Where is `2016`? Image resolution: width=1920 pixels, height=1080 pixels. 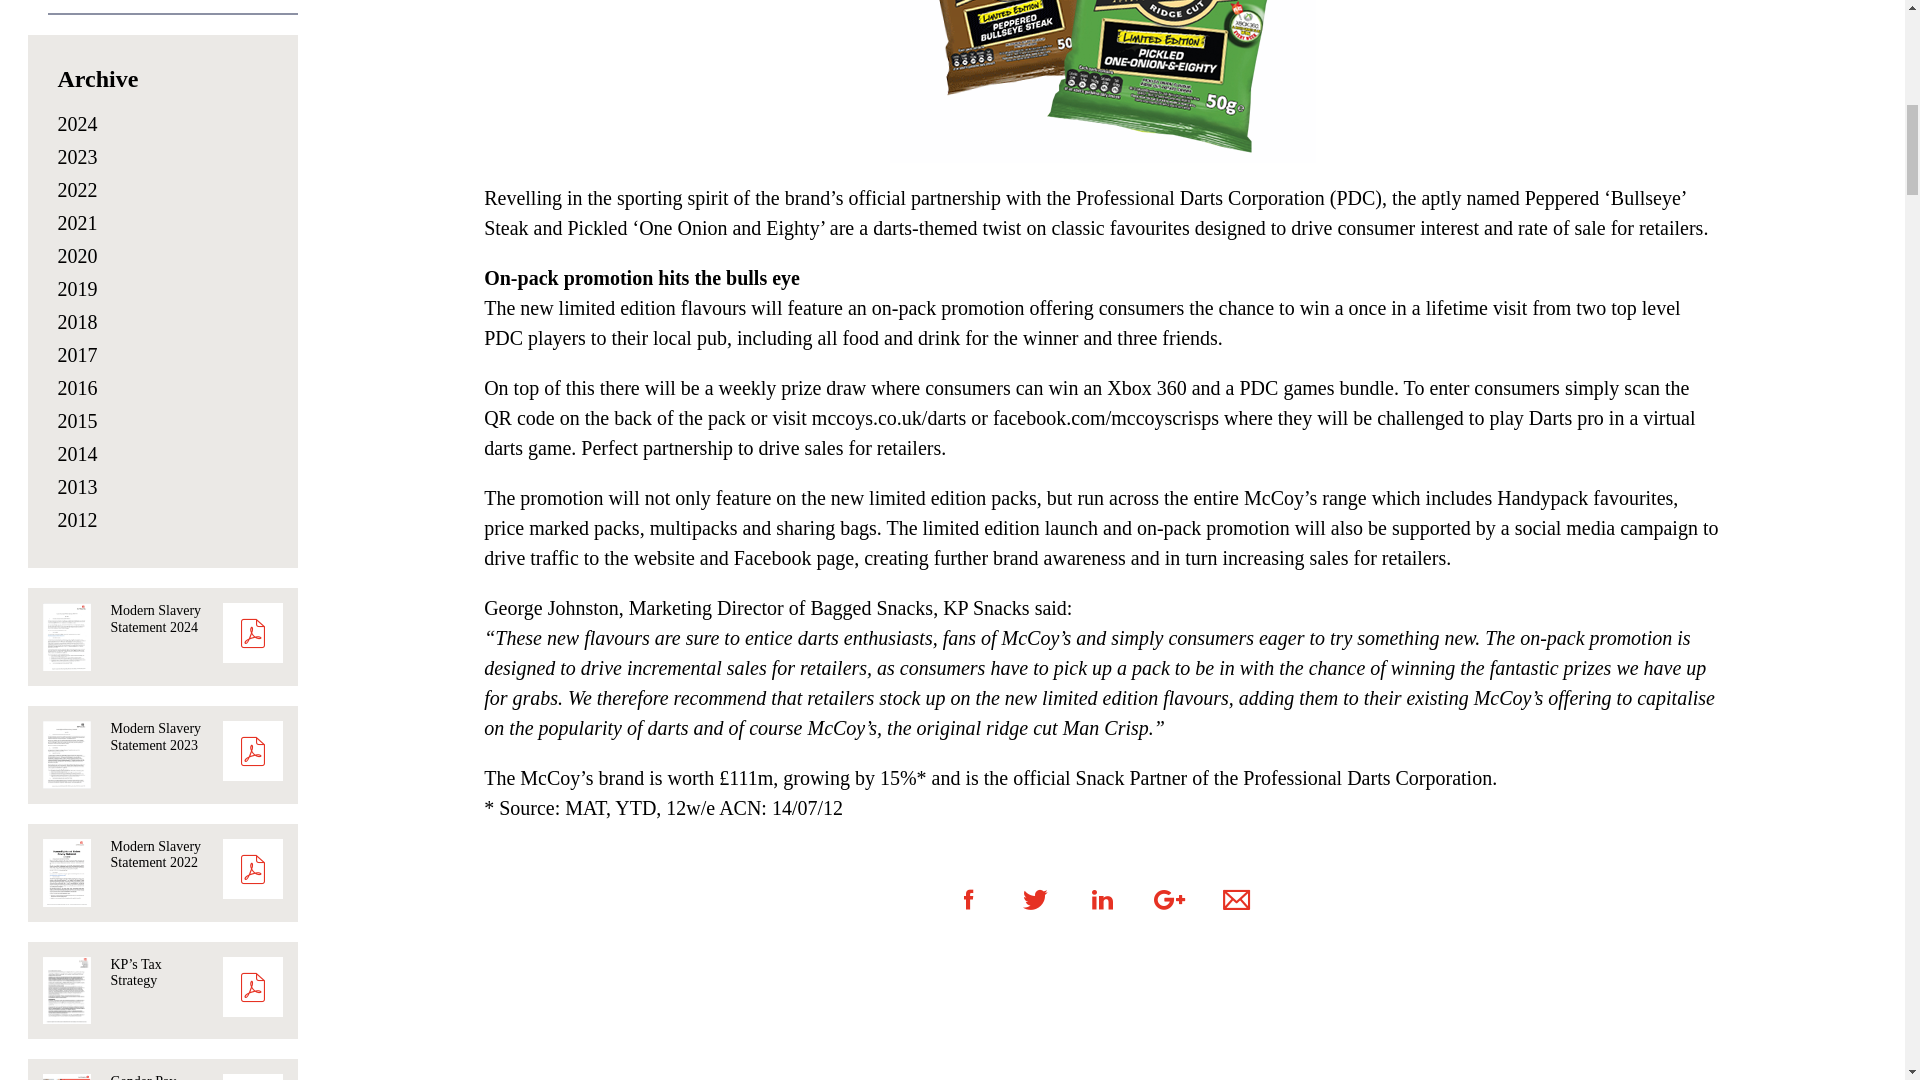 2016 is located at coordinates (77, 387).